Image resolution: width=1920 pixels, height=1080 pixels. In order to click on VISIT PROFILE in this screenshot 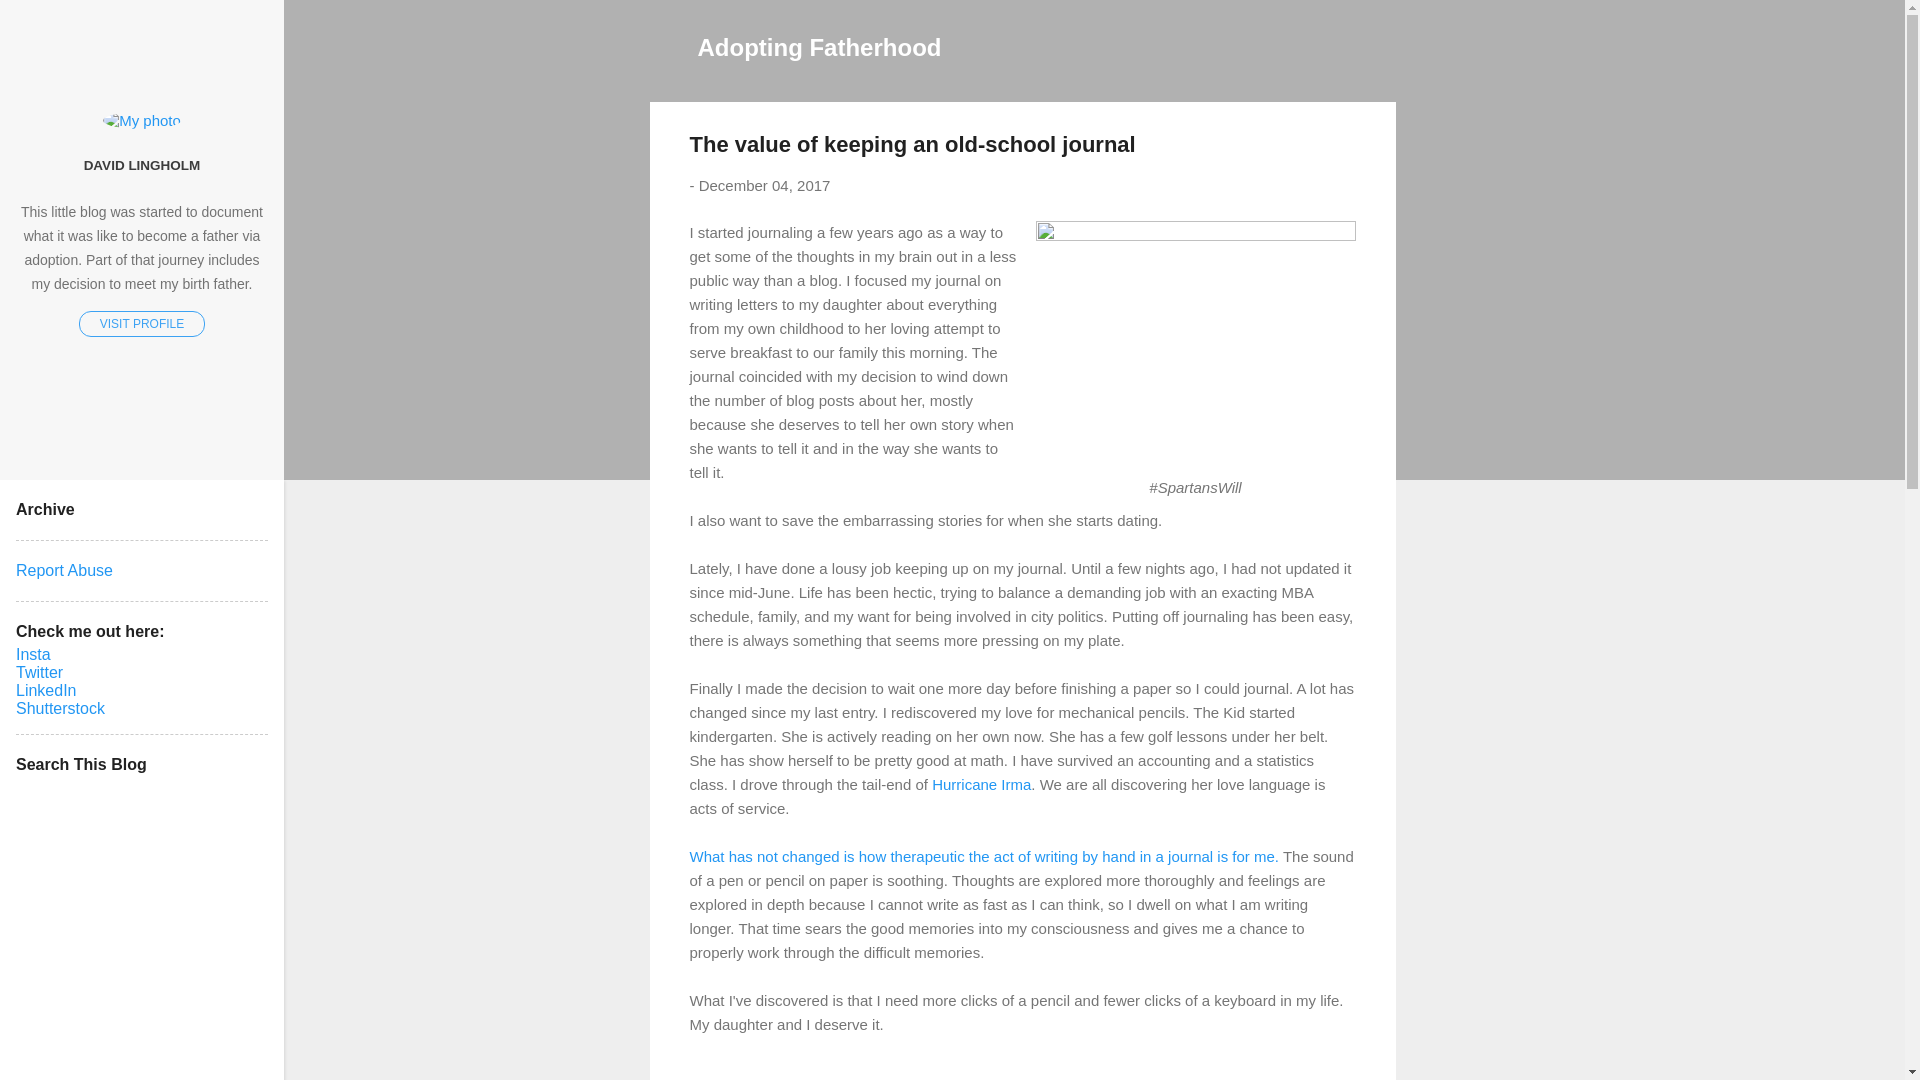, I will do `click(142, 324)`.